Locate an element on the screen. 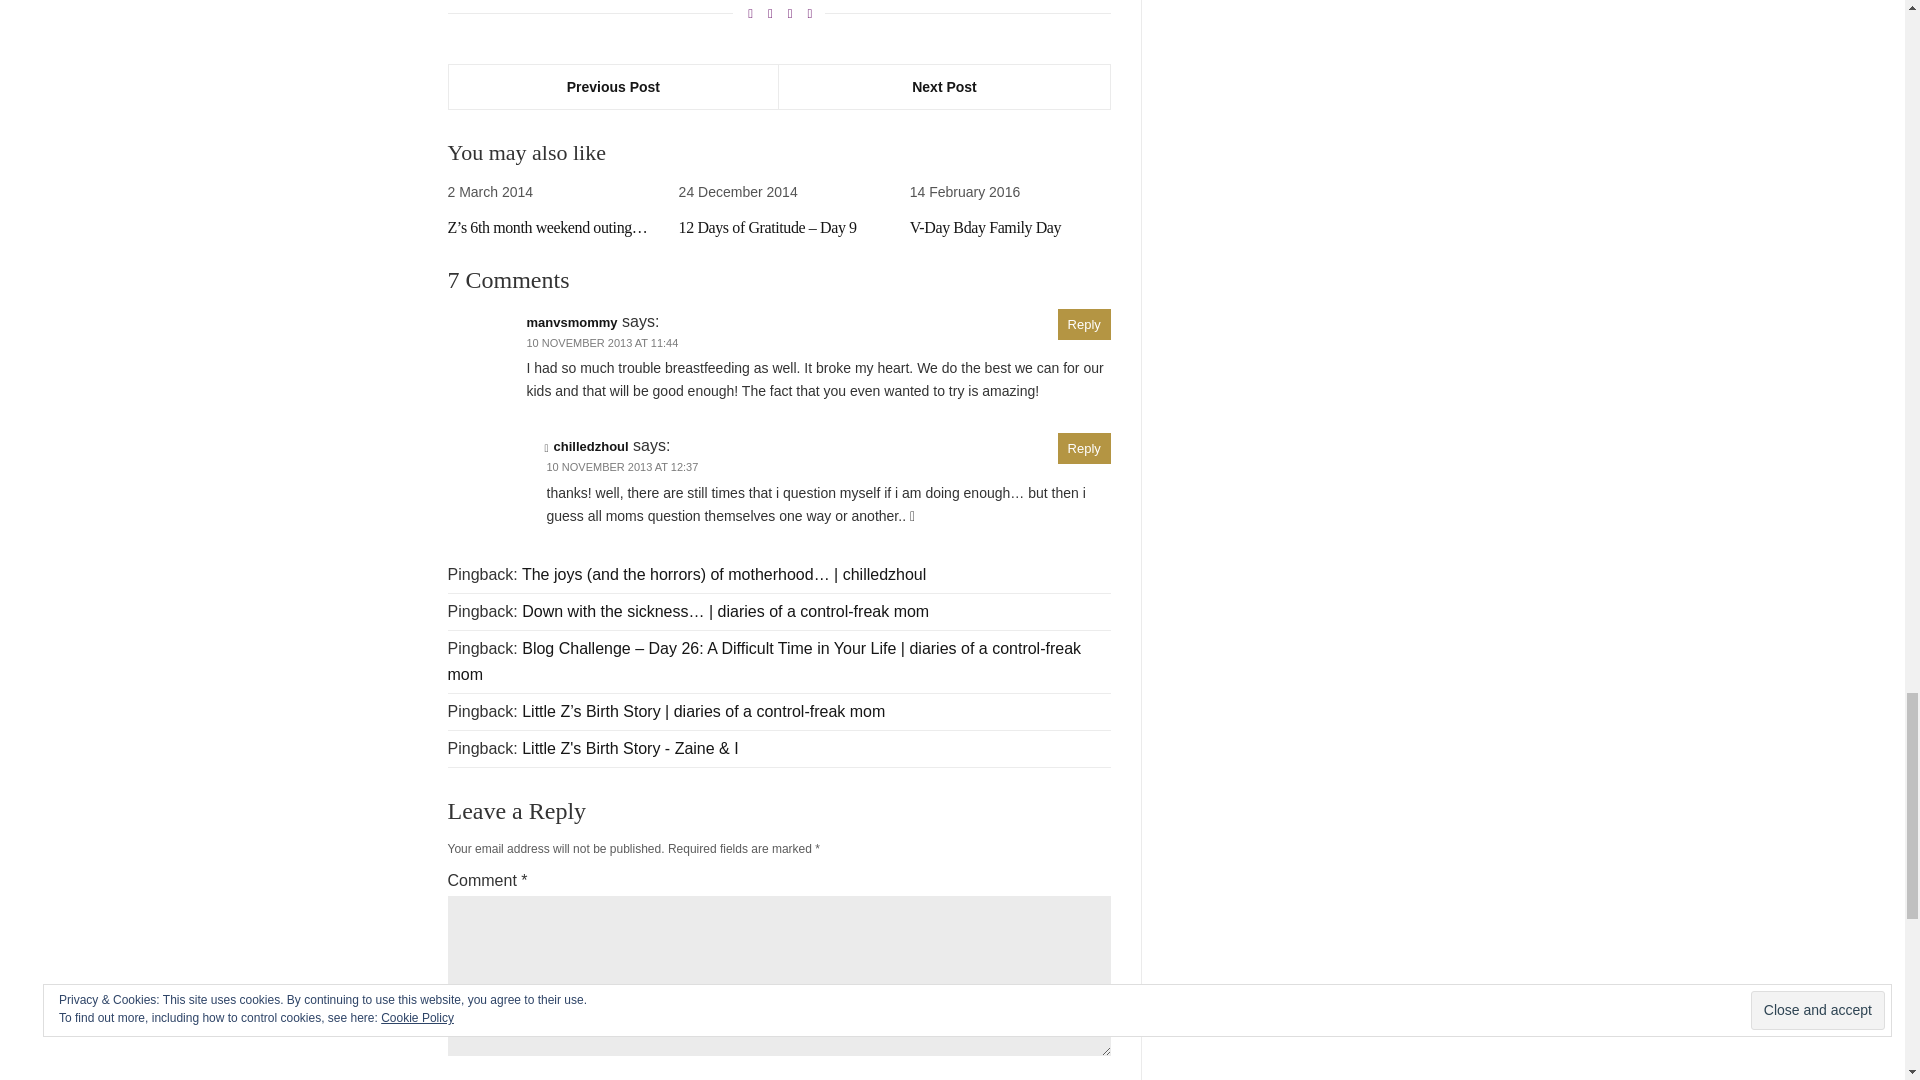  Reply is located at coordinates (1084, 324).